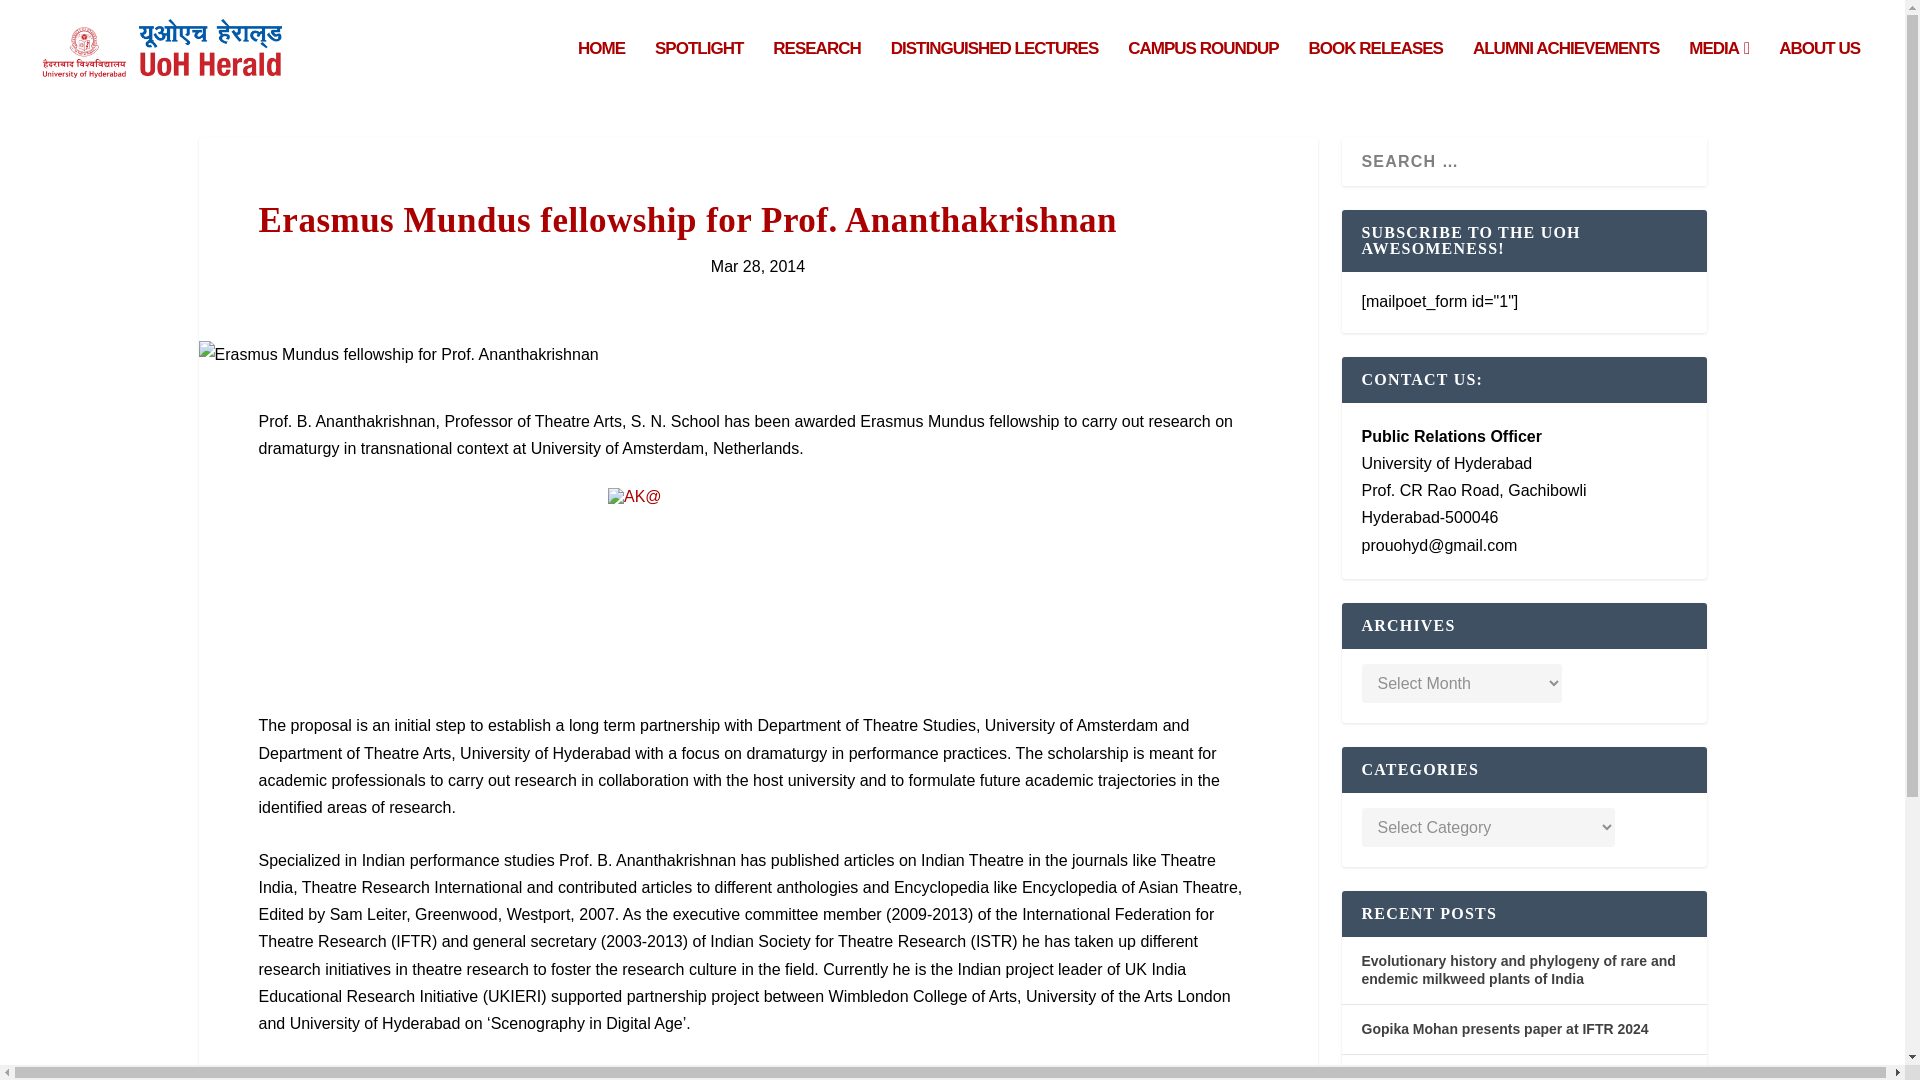 Image resolution: width=1920 pixels, height=1080 pixels. Describe the element at coordinates (1719, 70) in the screenshot. I see `MEDIA` at that location.